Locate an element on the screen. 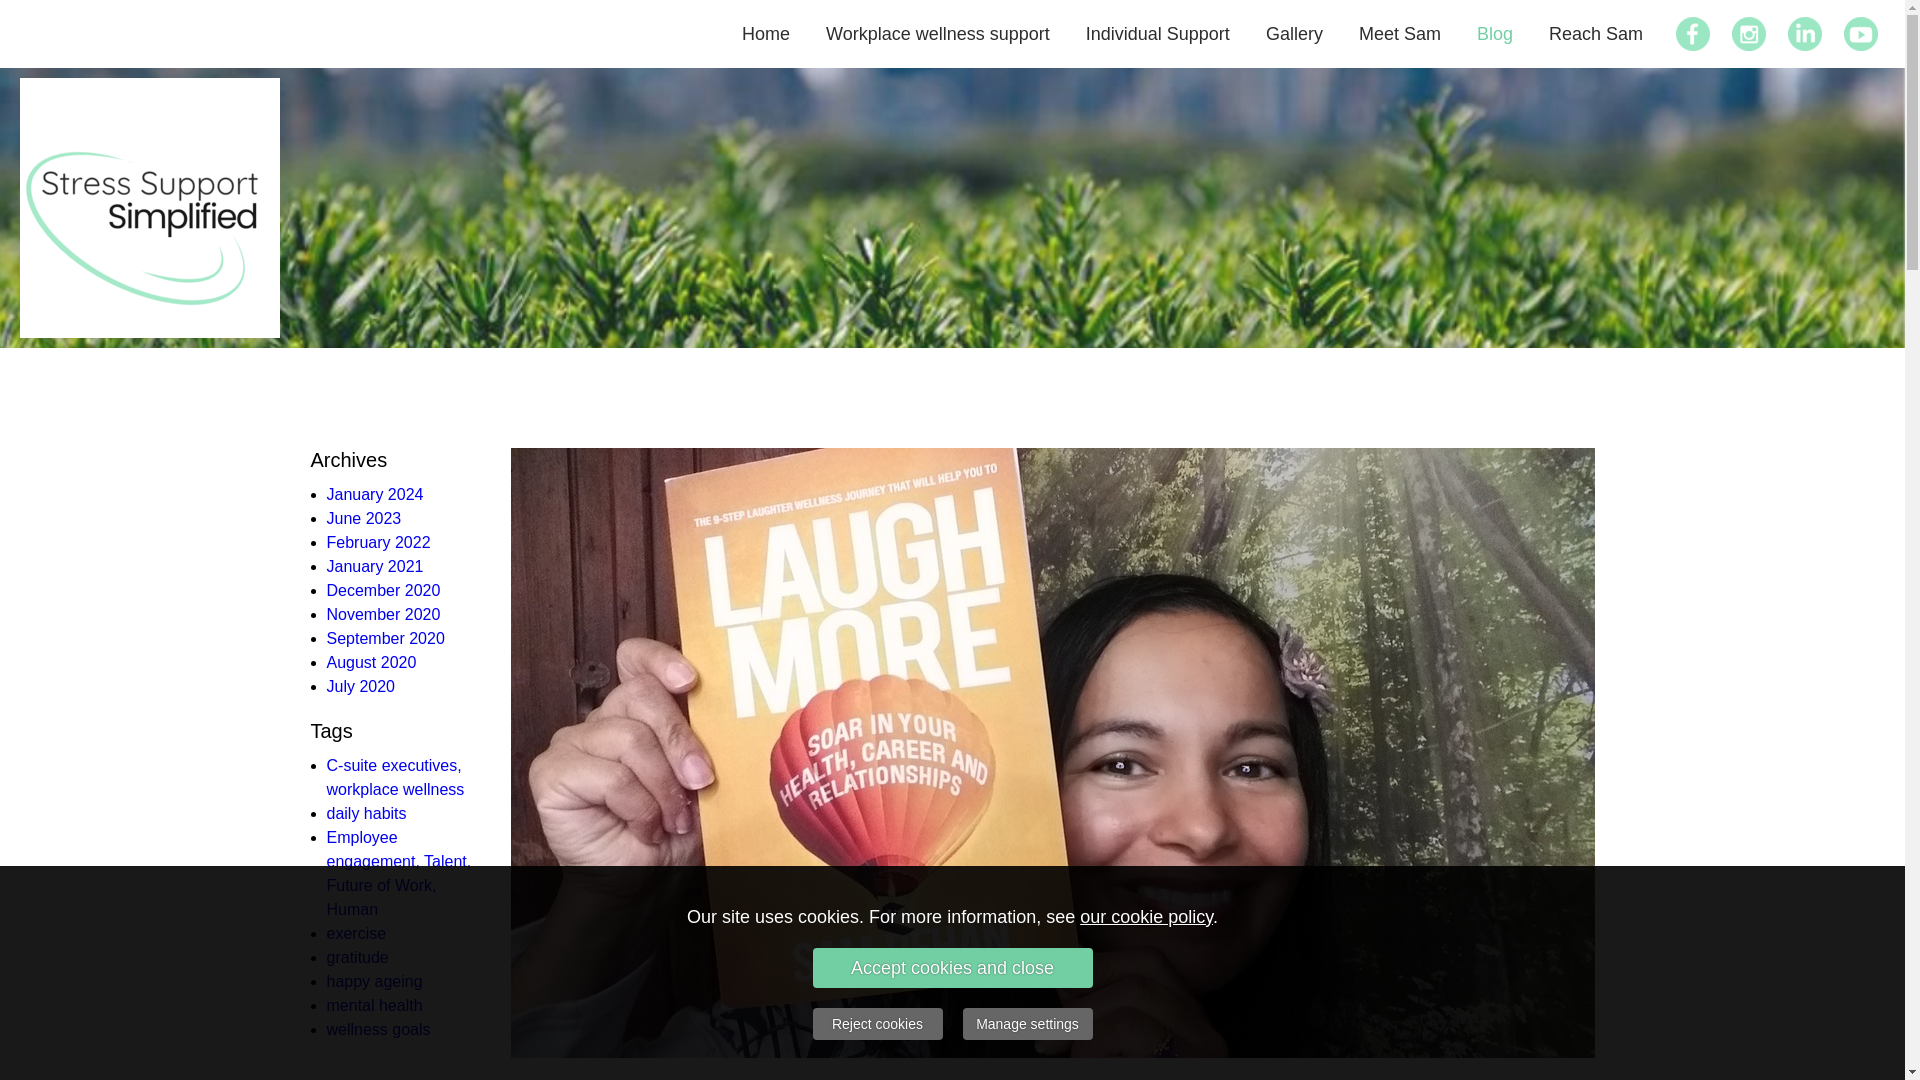  Employee engagement, Talent, Future of Work, Human is located at coordinates (398, 874).